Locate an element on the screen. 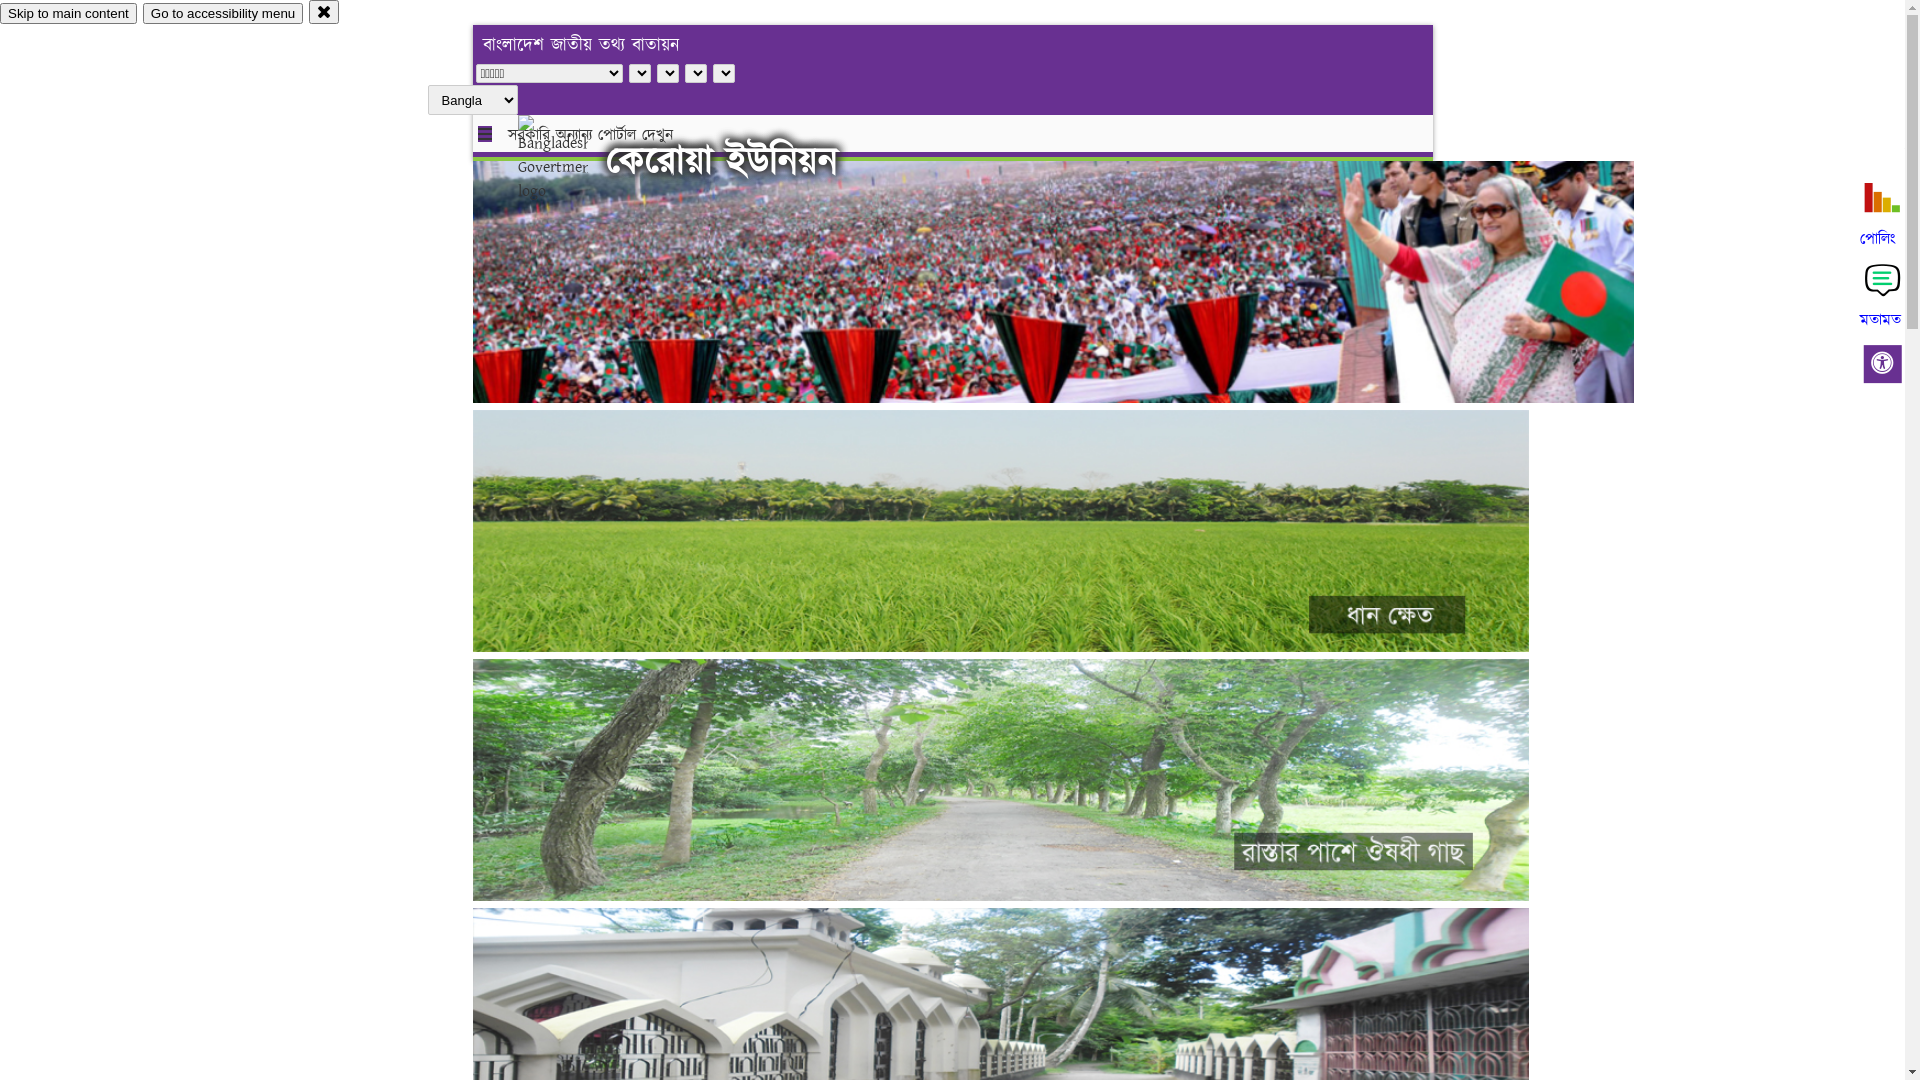 This screenshot has width=1920, height=1080. 
                
             is located at coordinates (570, 159).